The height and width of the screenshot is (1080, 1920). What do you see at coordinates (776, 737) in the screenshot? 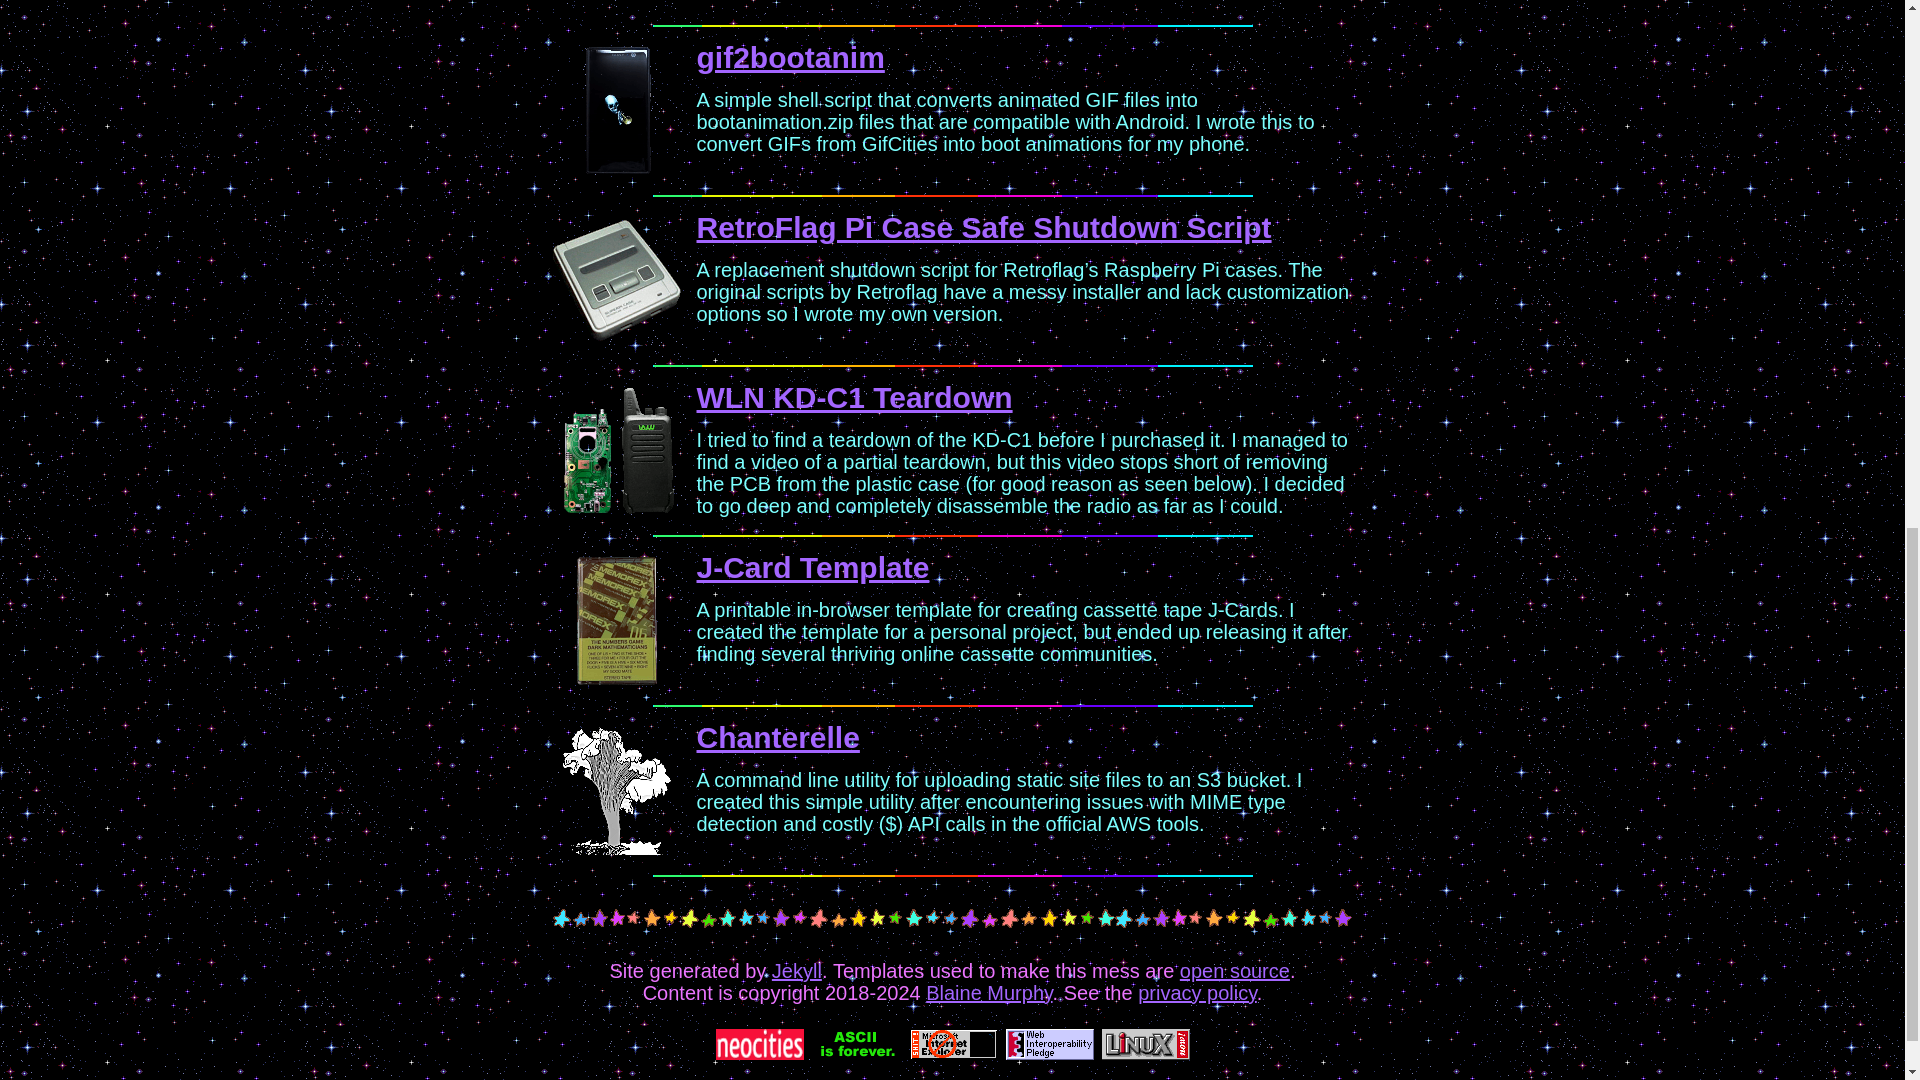
I see `Chanterelle` at bounding box center [776, 737].